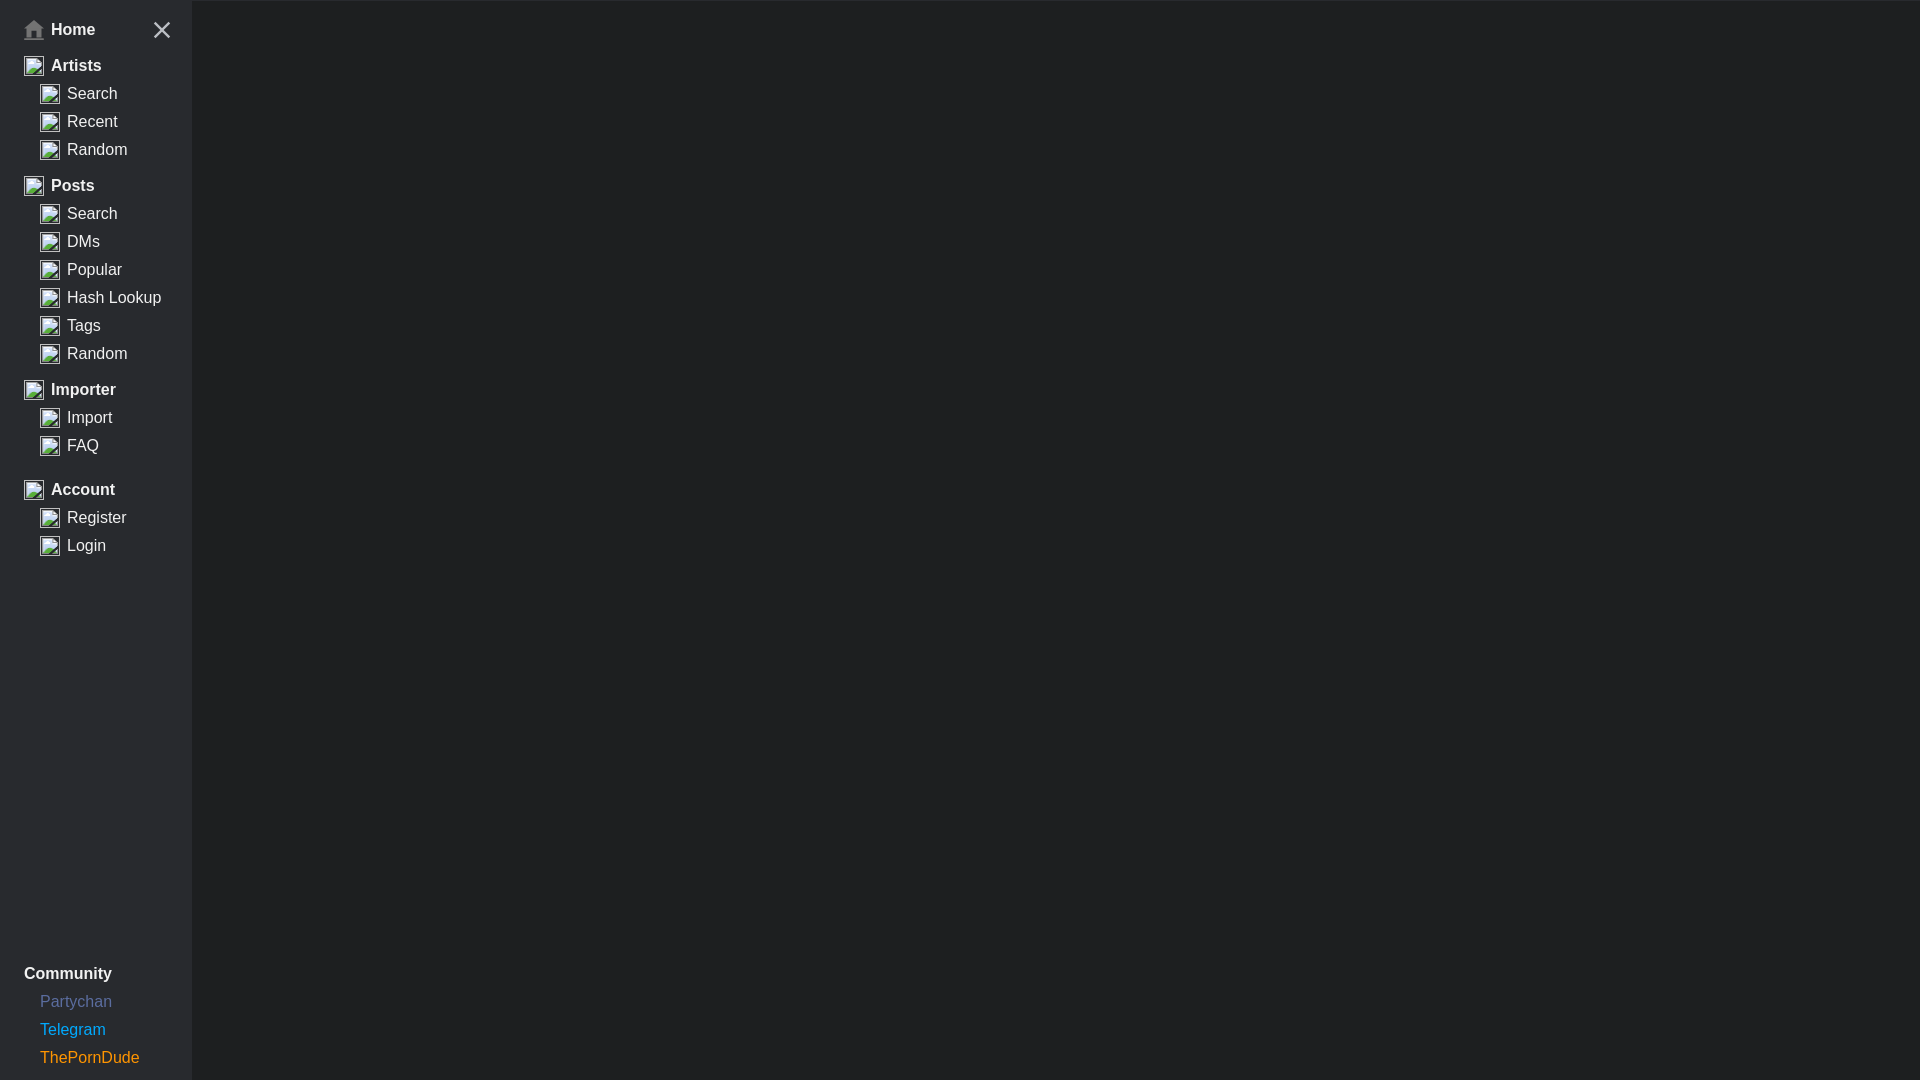  Describe the element at coordinates (96, 241) in the screenshot. I see `DMs` at that location.